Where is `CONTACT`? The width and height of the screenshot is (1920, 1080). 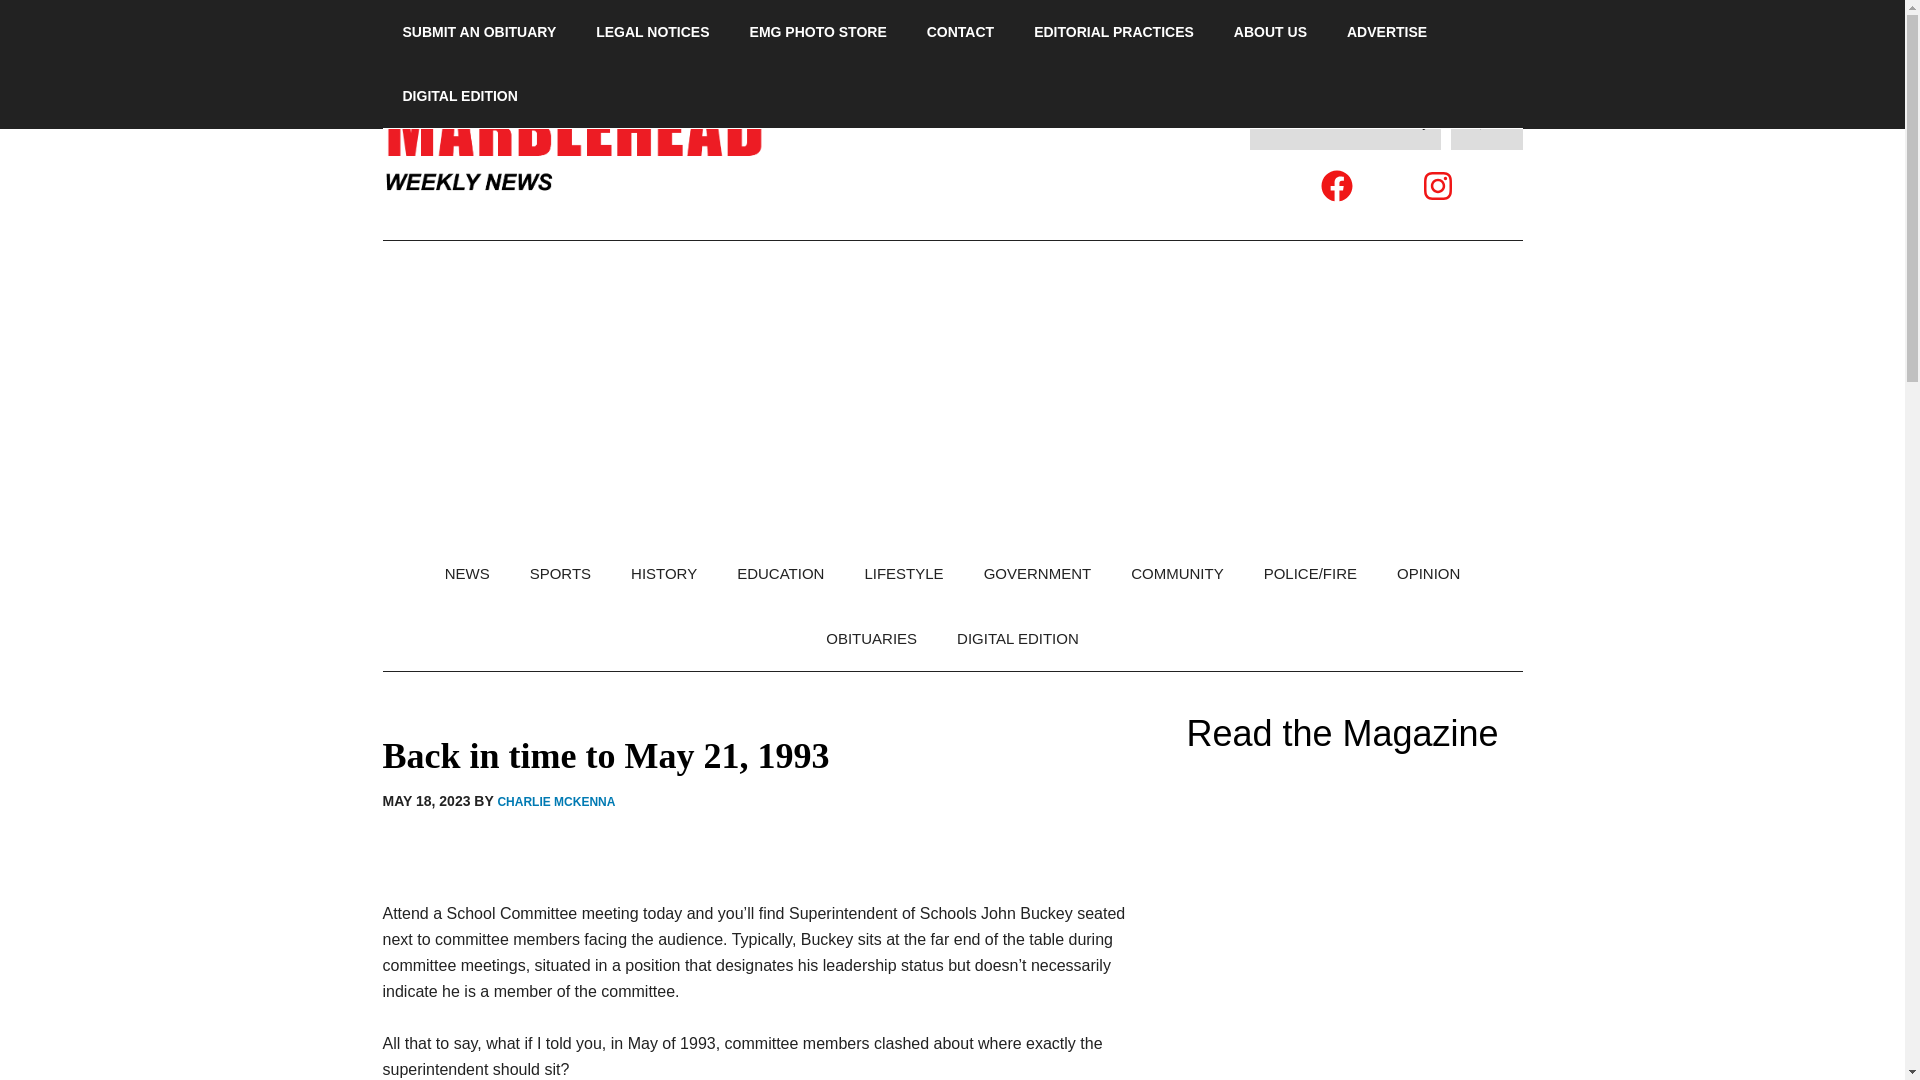 CONTACT is located at coordinates (960, 32).